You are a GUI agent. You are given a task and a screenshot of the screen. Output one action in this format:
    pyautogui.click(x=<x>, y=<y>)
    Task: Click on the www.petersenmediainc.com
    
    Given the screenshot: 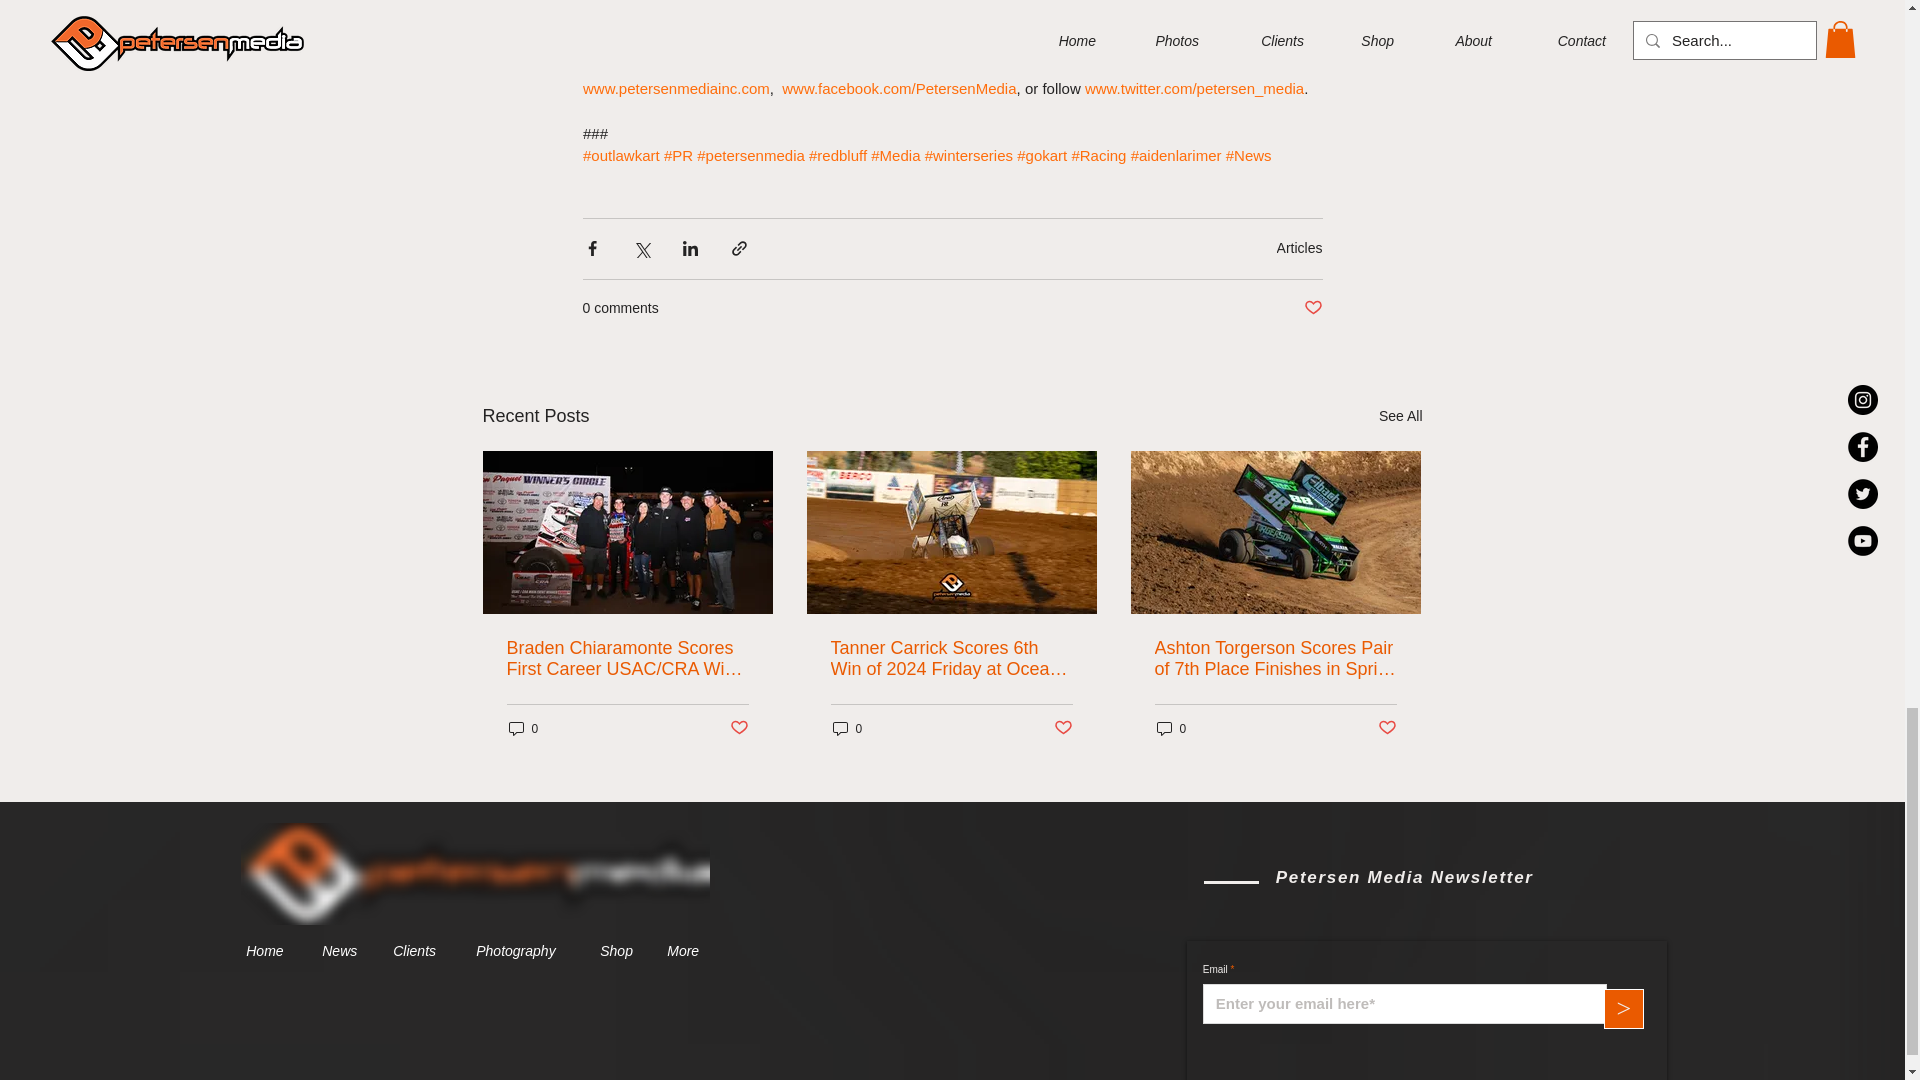 What is the action you would take?
    pyautogui.click(x=675, y=88)
    